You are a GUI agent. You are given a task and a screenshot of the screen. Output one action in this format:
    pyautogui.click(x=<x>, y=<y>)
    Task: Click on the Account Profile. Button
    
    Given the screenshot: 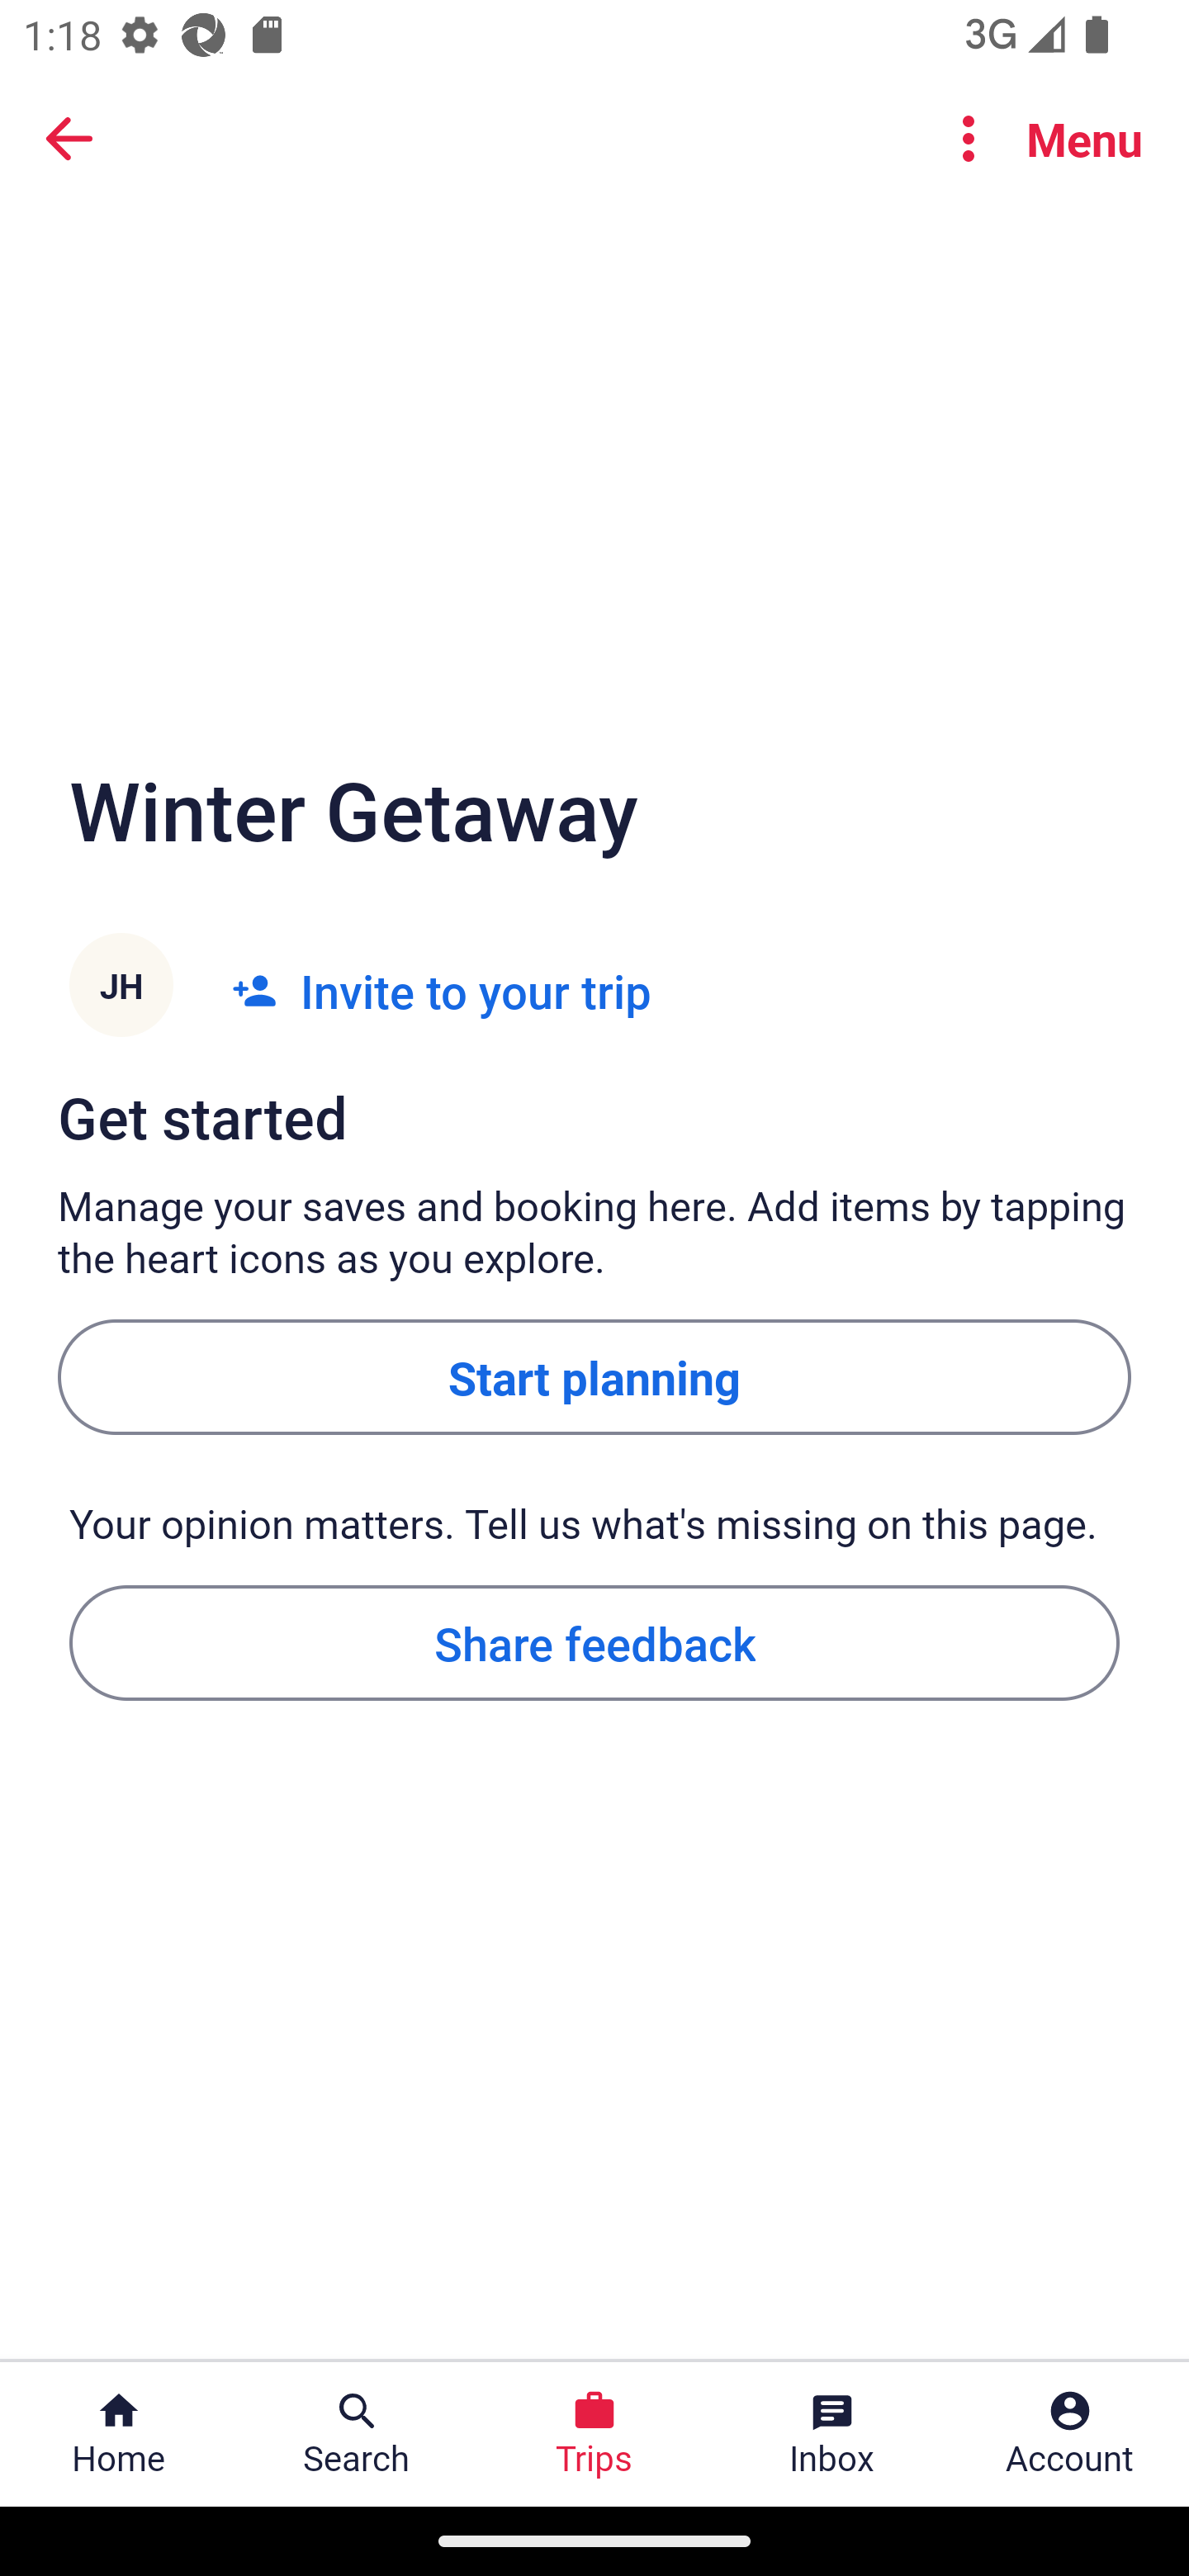 What is the action you would take?
    pyautogui.click(x=1070, y=2434)
    